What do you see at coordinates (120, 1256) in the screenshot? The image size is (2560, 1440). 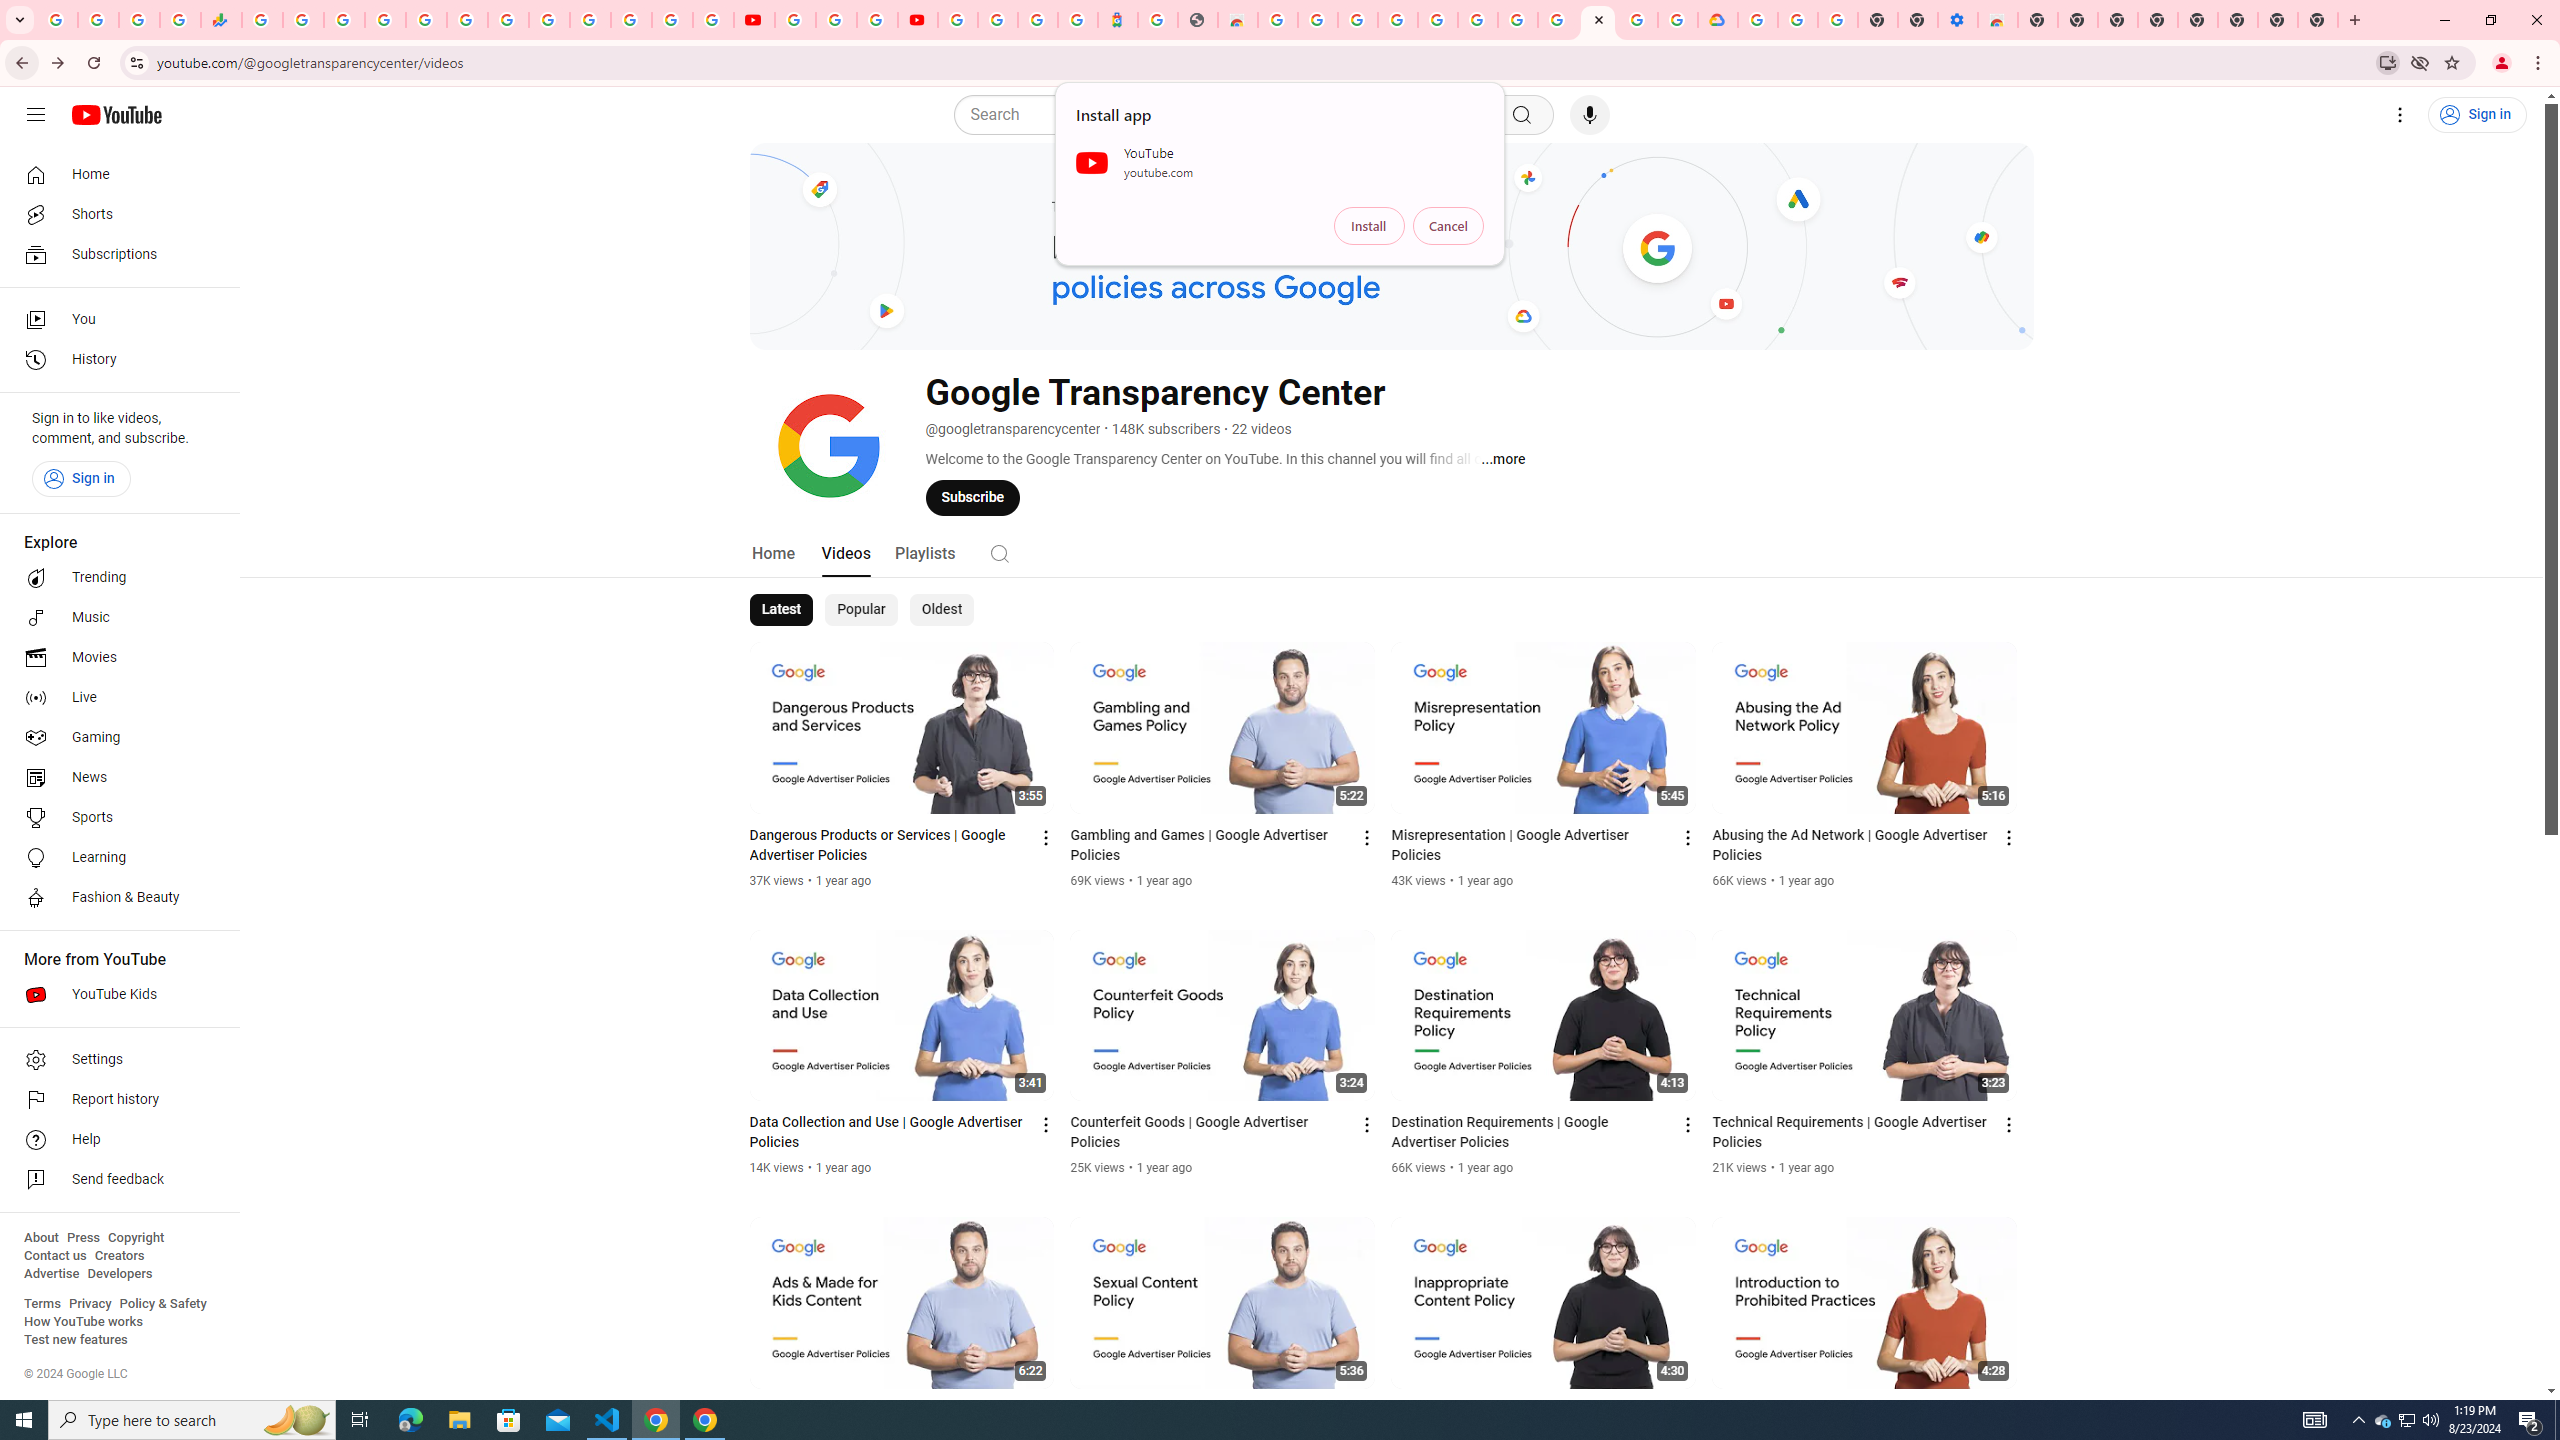 I see `Creators` at bounding box center [120, 1256].